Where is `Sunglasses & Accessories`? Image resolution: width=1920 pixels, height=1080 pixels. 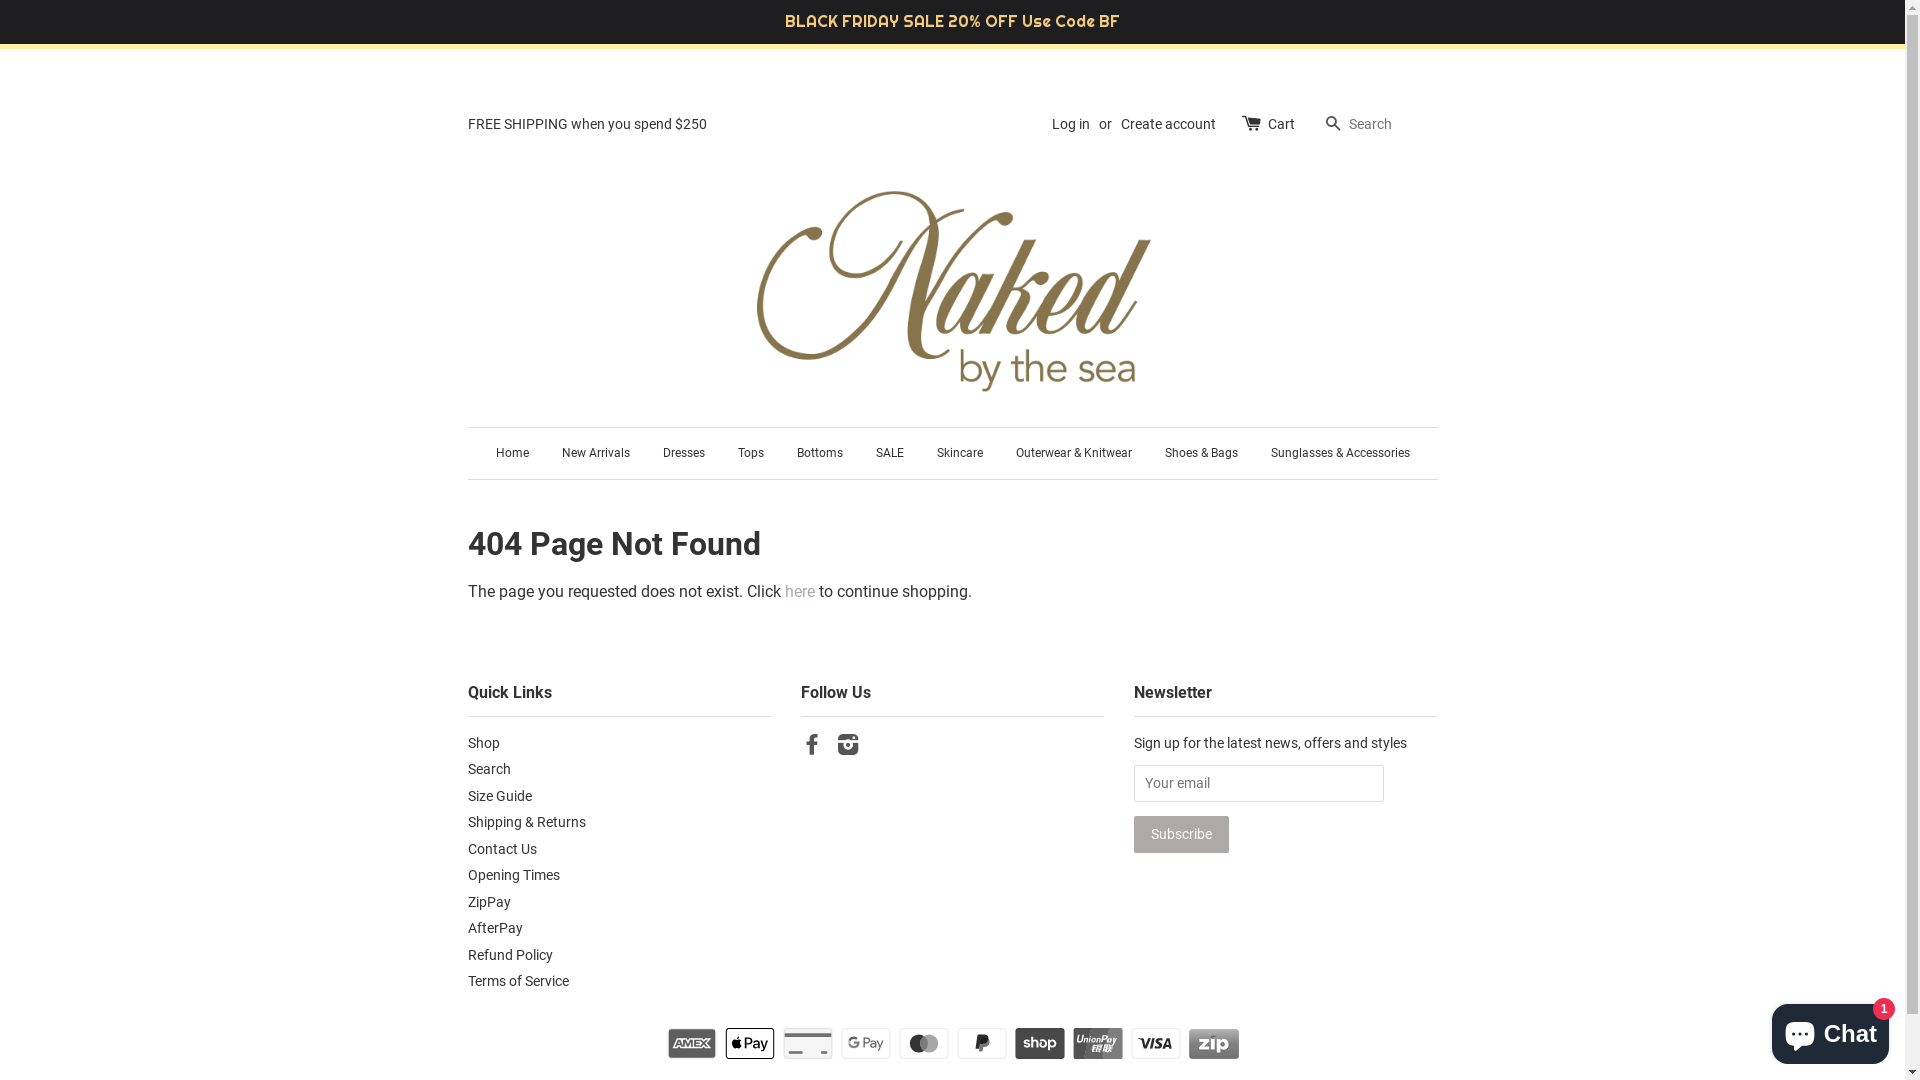
Sunglasses & Accessories is located at coordinates (1333, 453).